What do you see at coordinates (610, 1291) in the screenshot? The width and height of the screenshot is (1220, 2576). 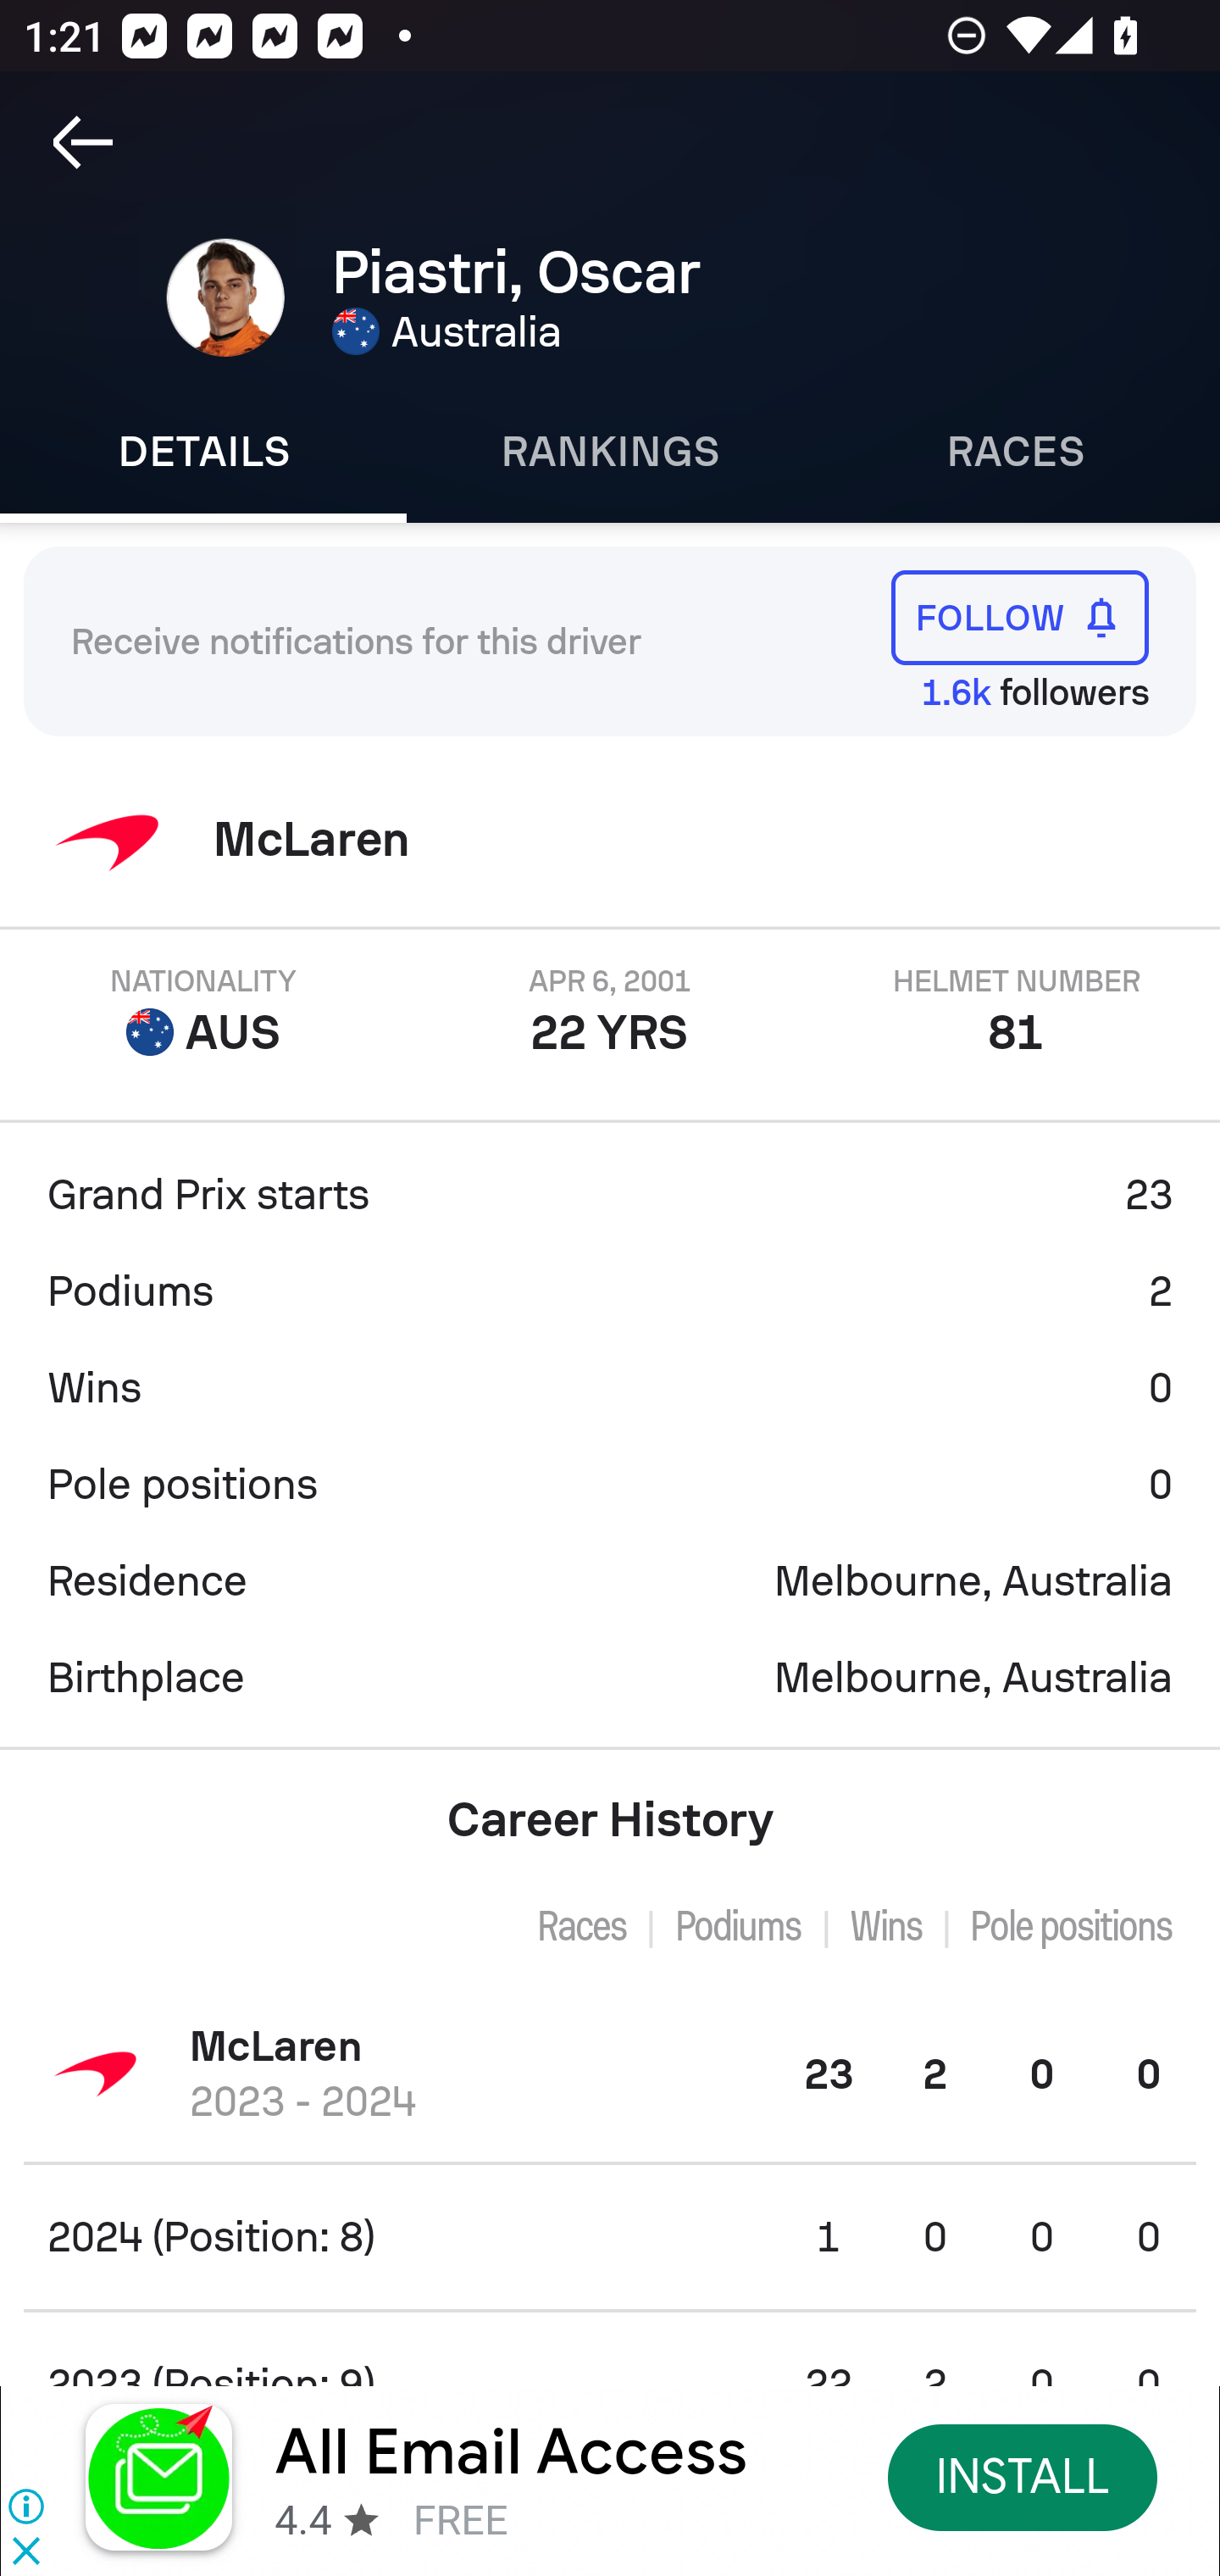 I see `Podiums 2` at bounding box center [610, 1291].